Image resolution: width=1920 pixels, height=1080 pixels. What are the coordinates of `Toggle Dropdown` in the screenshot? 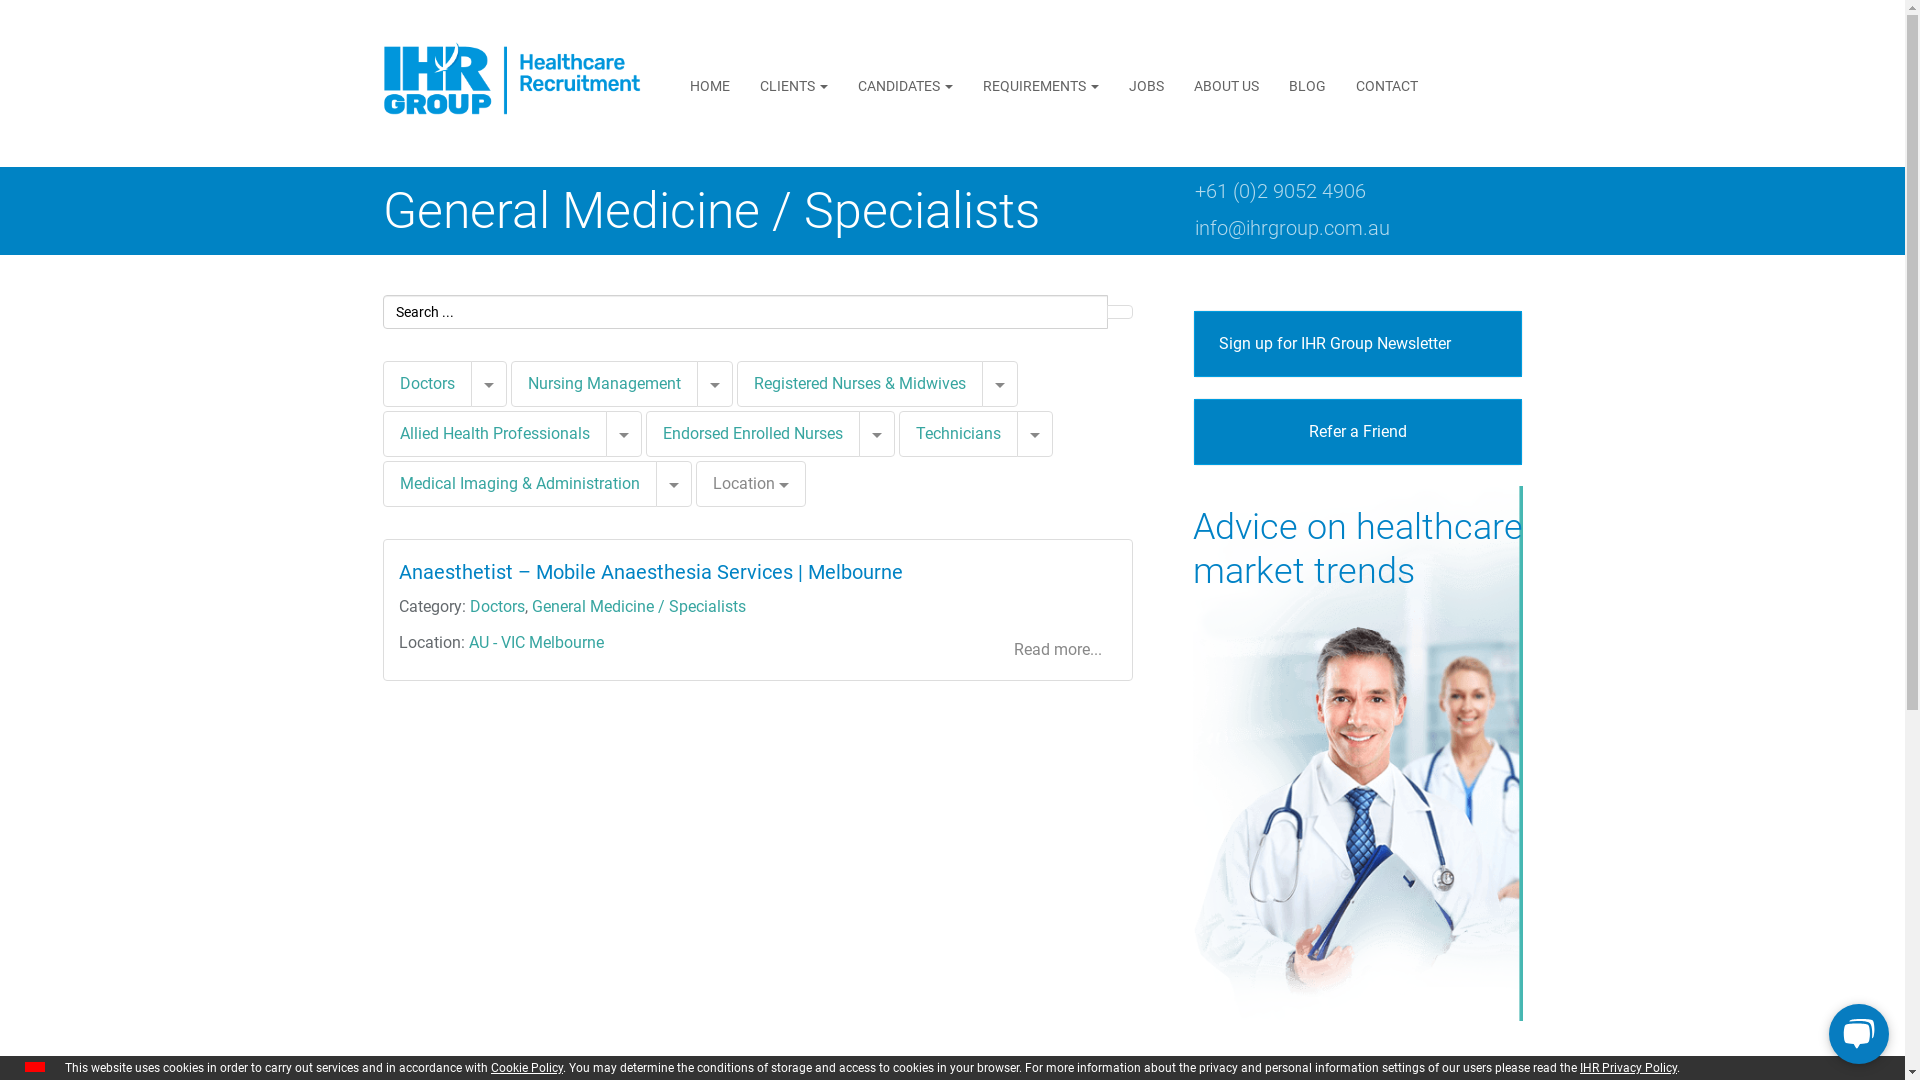 It's located at (1000, 384).